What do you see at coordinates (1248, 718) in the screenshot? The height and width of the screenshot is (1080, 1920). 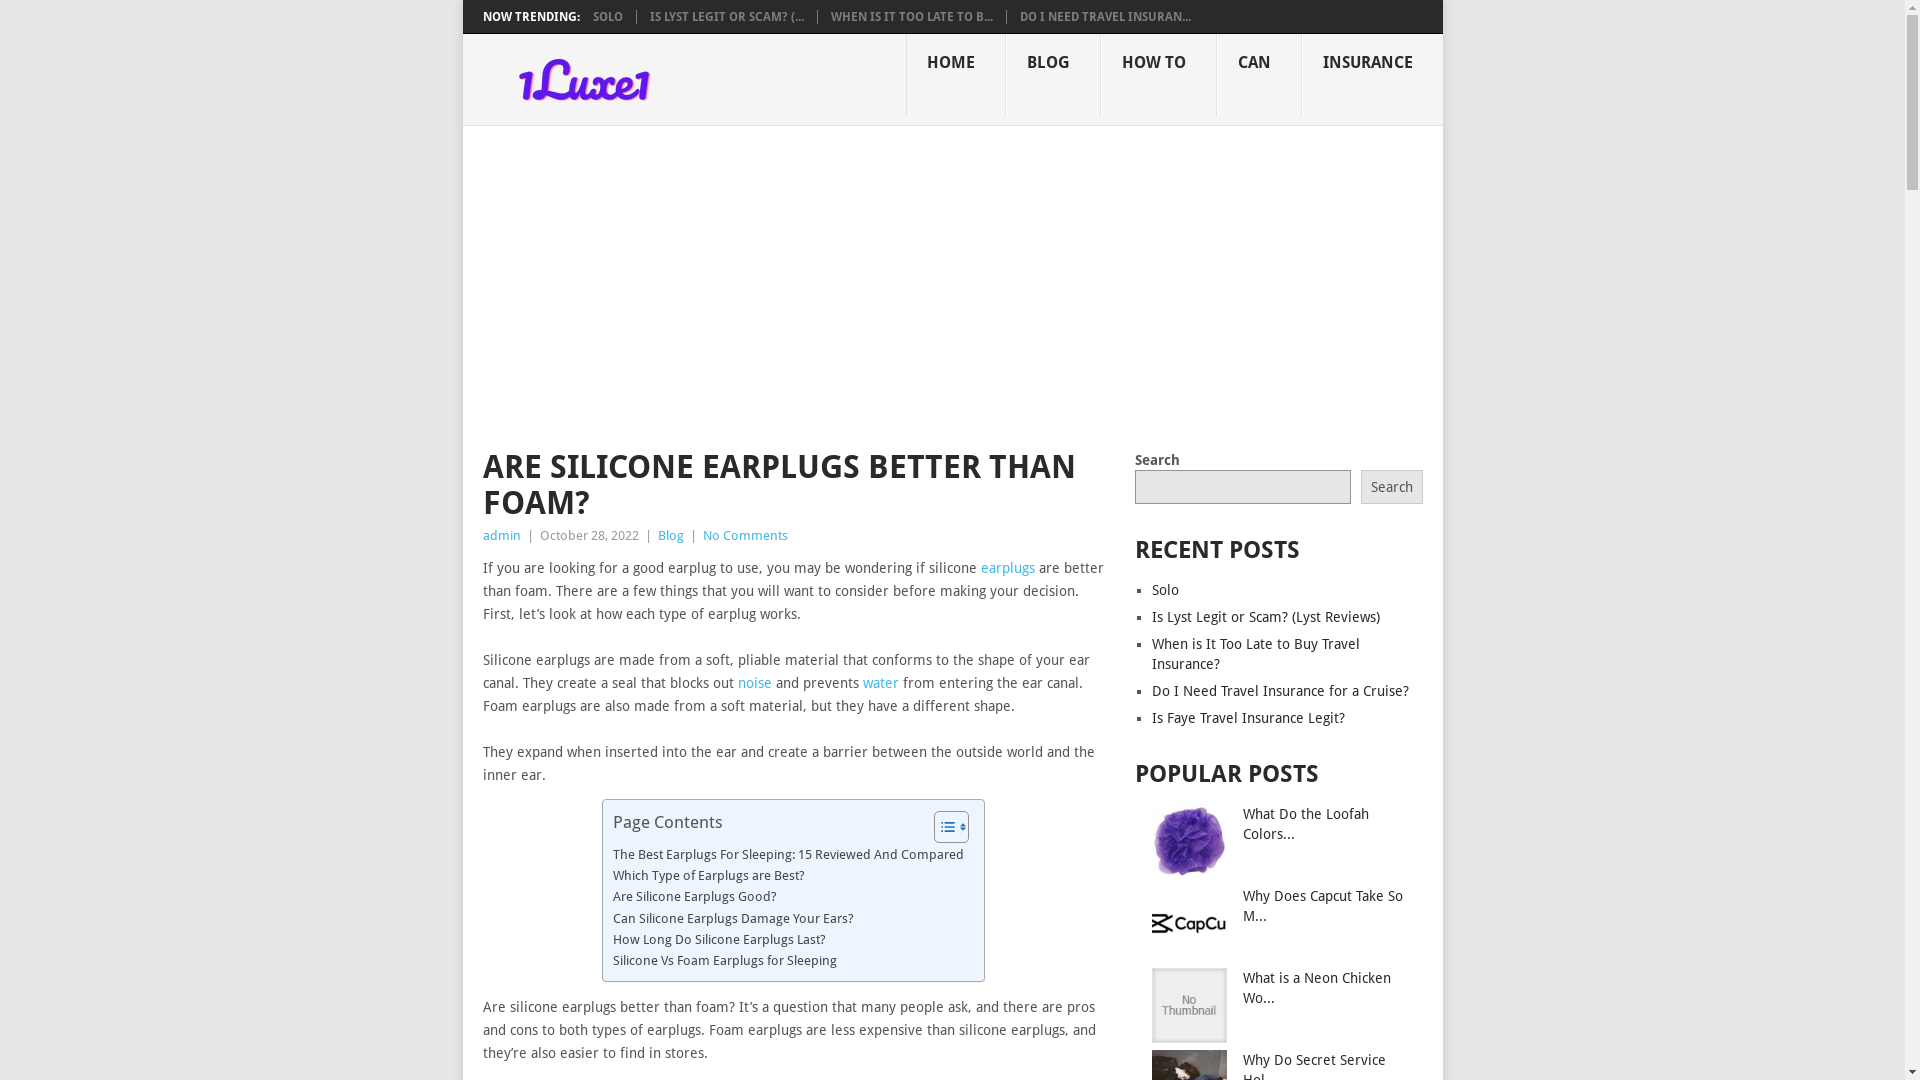 I see `Is Faye Travel Insurance Legit?` at bounding box center [1248, 718].